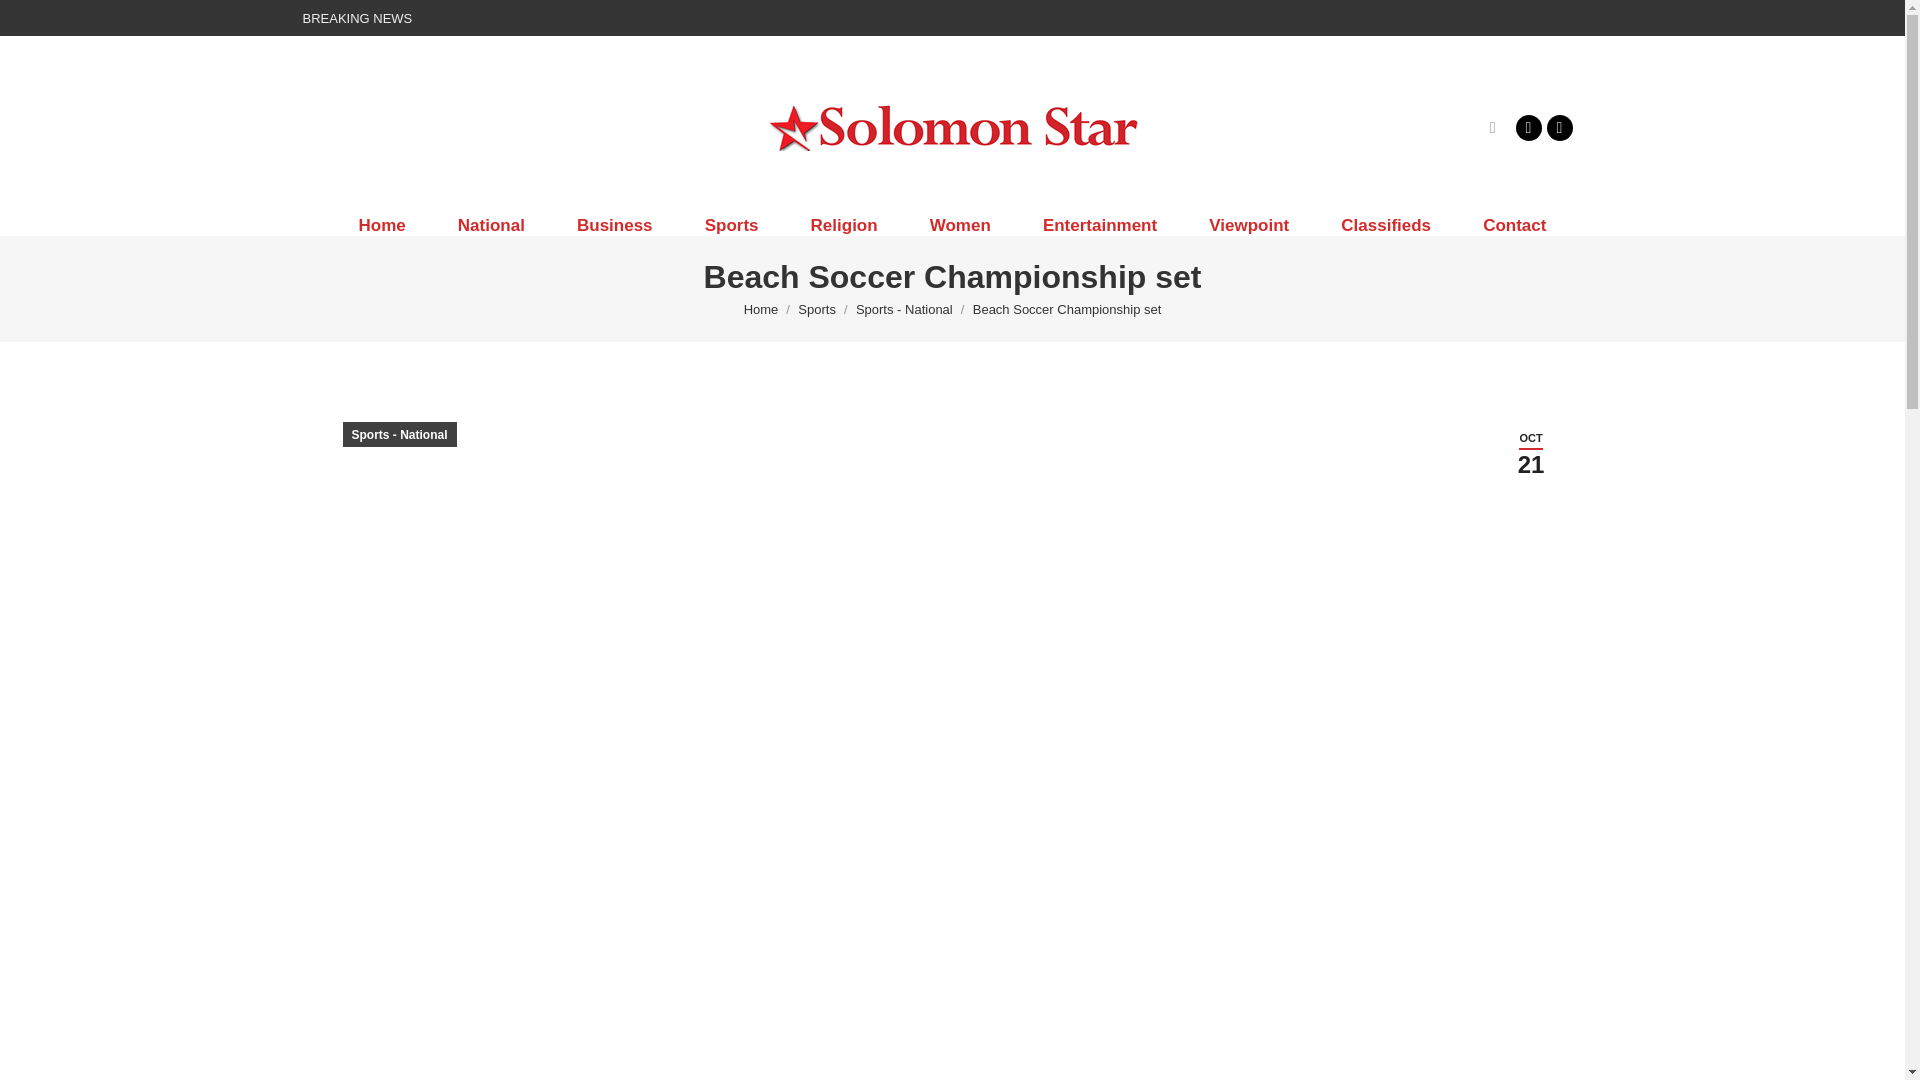 The height and width of the screenshot is (1080, 1920). I want to click on Business, so click(615, 225).